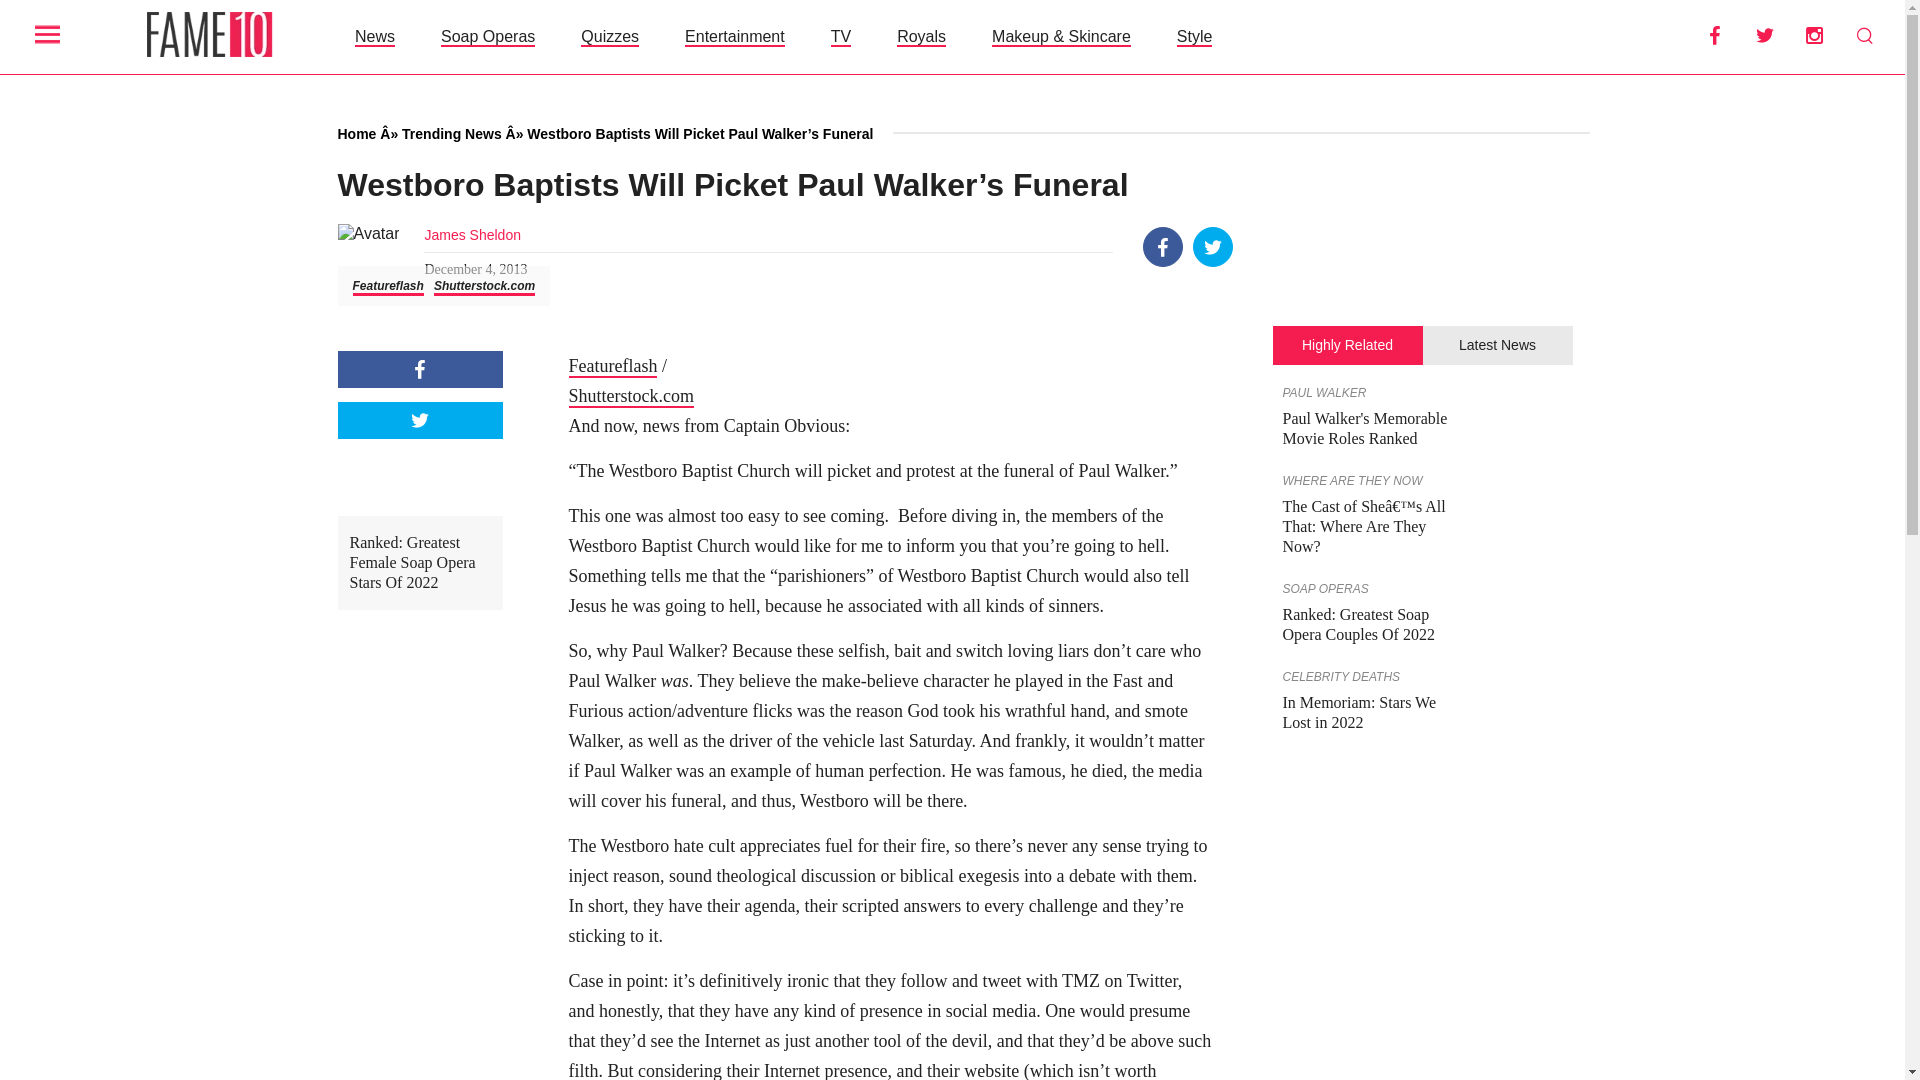 The image size is (1920, 1080). I want to click on Twitter, so click(419, 420).